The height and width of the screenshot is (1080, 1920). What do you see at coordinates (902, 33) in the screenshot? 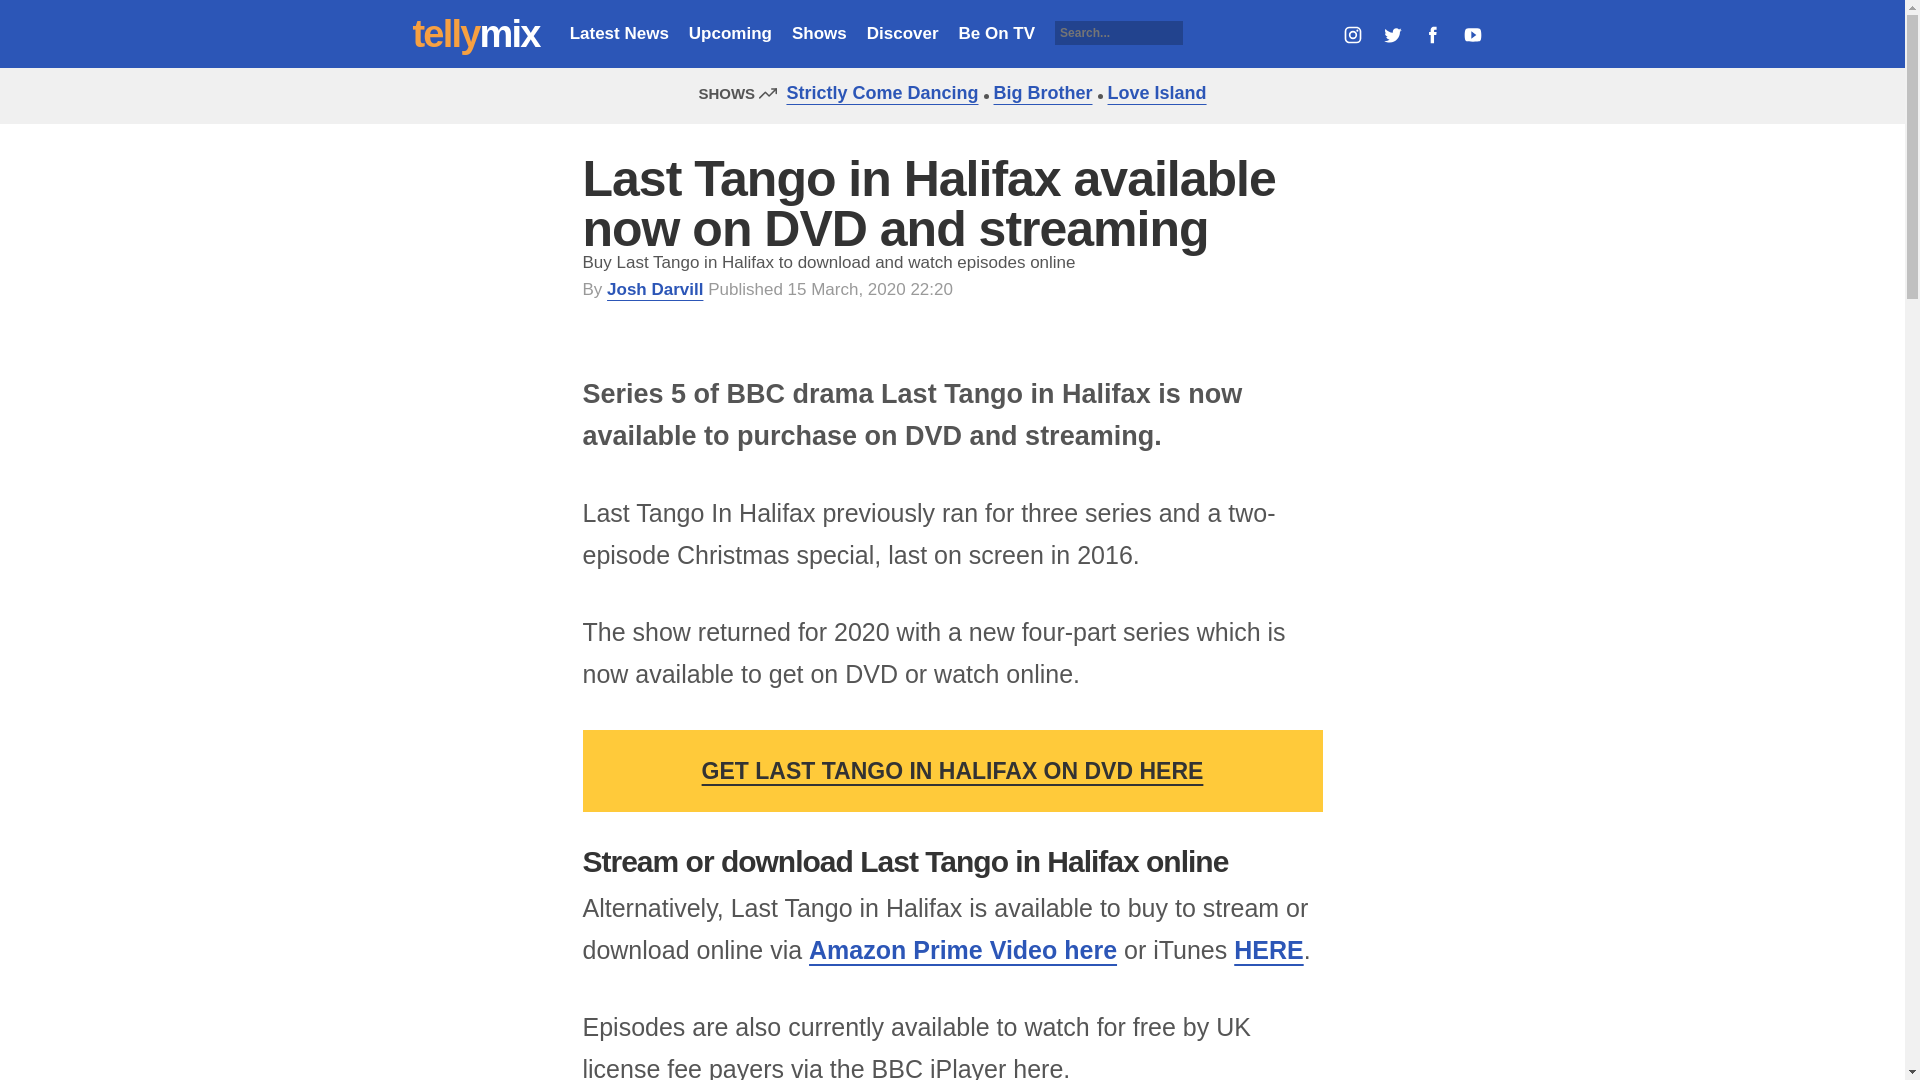
I see `Discover` at bounding box center [902, 33].